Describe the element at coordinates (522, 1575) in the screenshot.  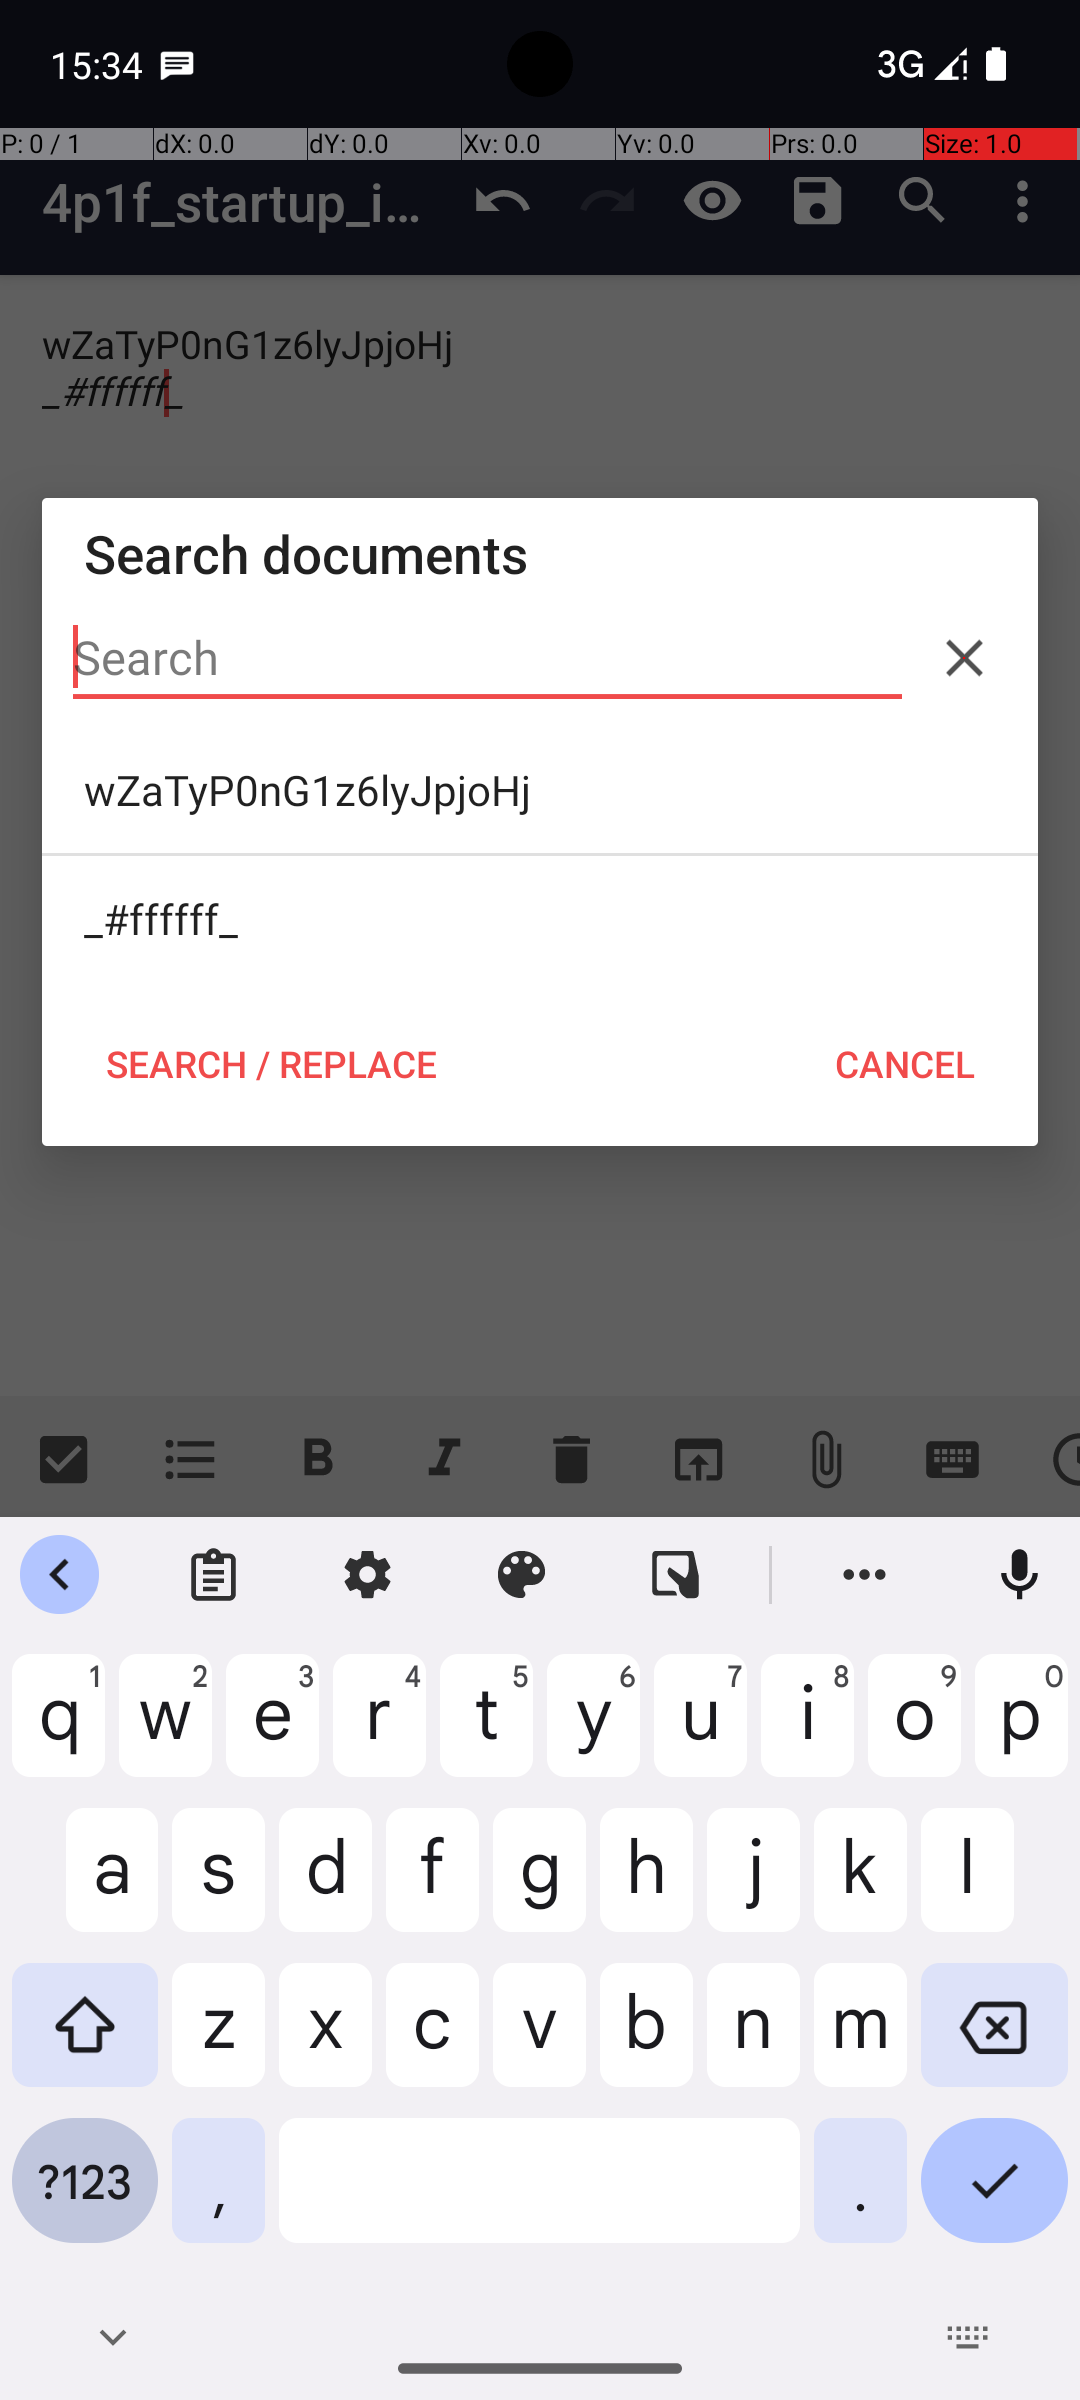
I see `Theme settings` at that location.